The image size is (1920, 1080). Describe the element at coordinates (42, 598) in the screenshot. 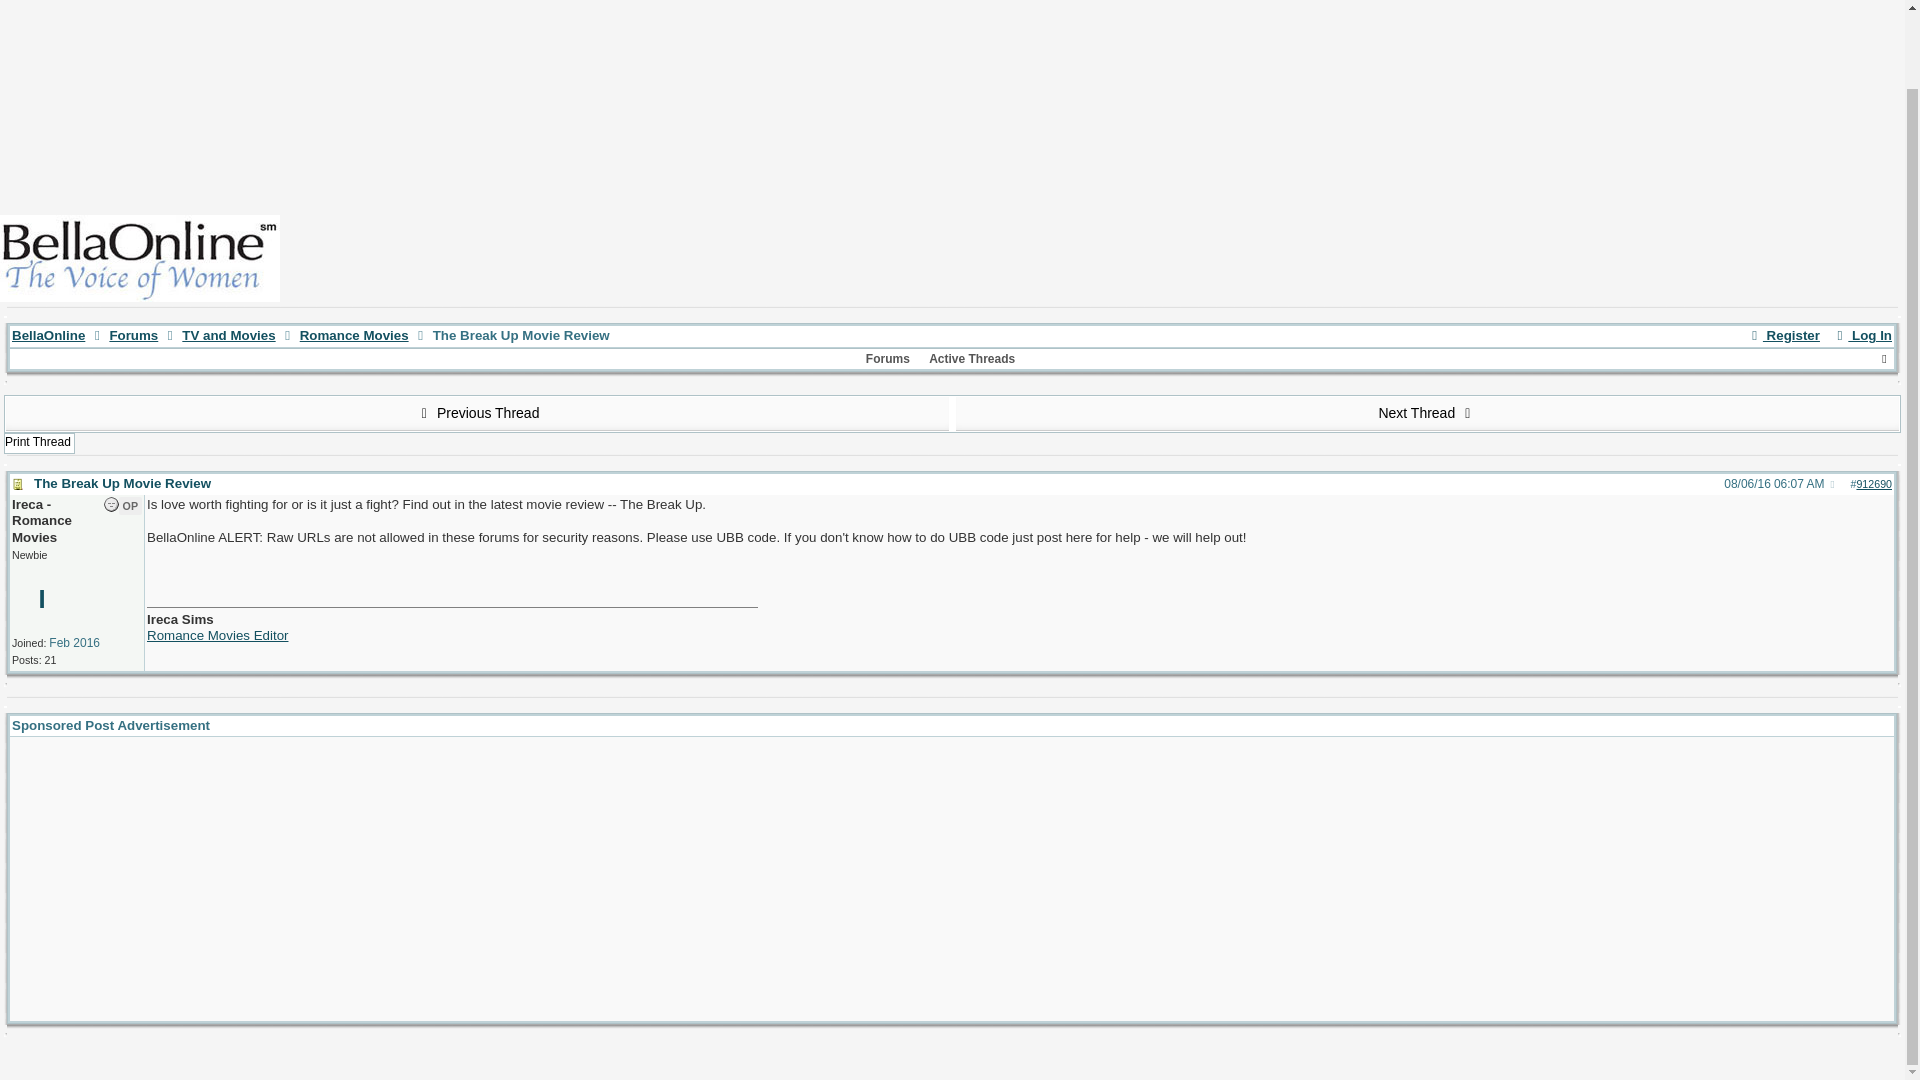

I see `I` at that location.